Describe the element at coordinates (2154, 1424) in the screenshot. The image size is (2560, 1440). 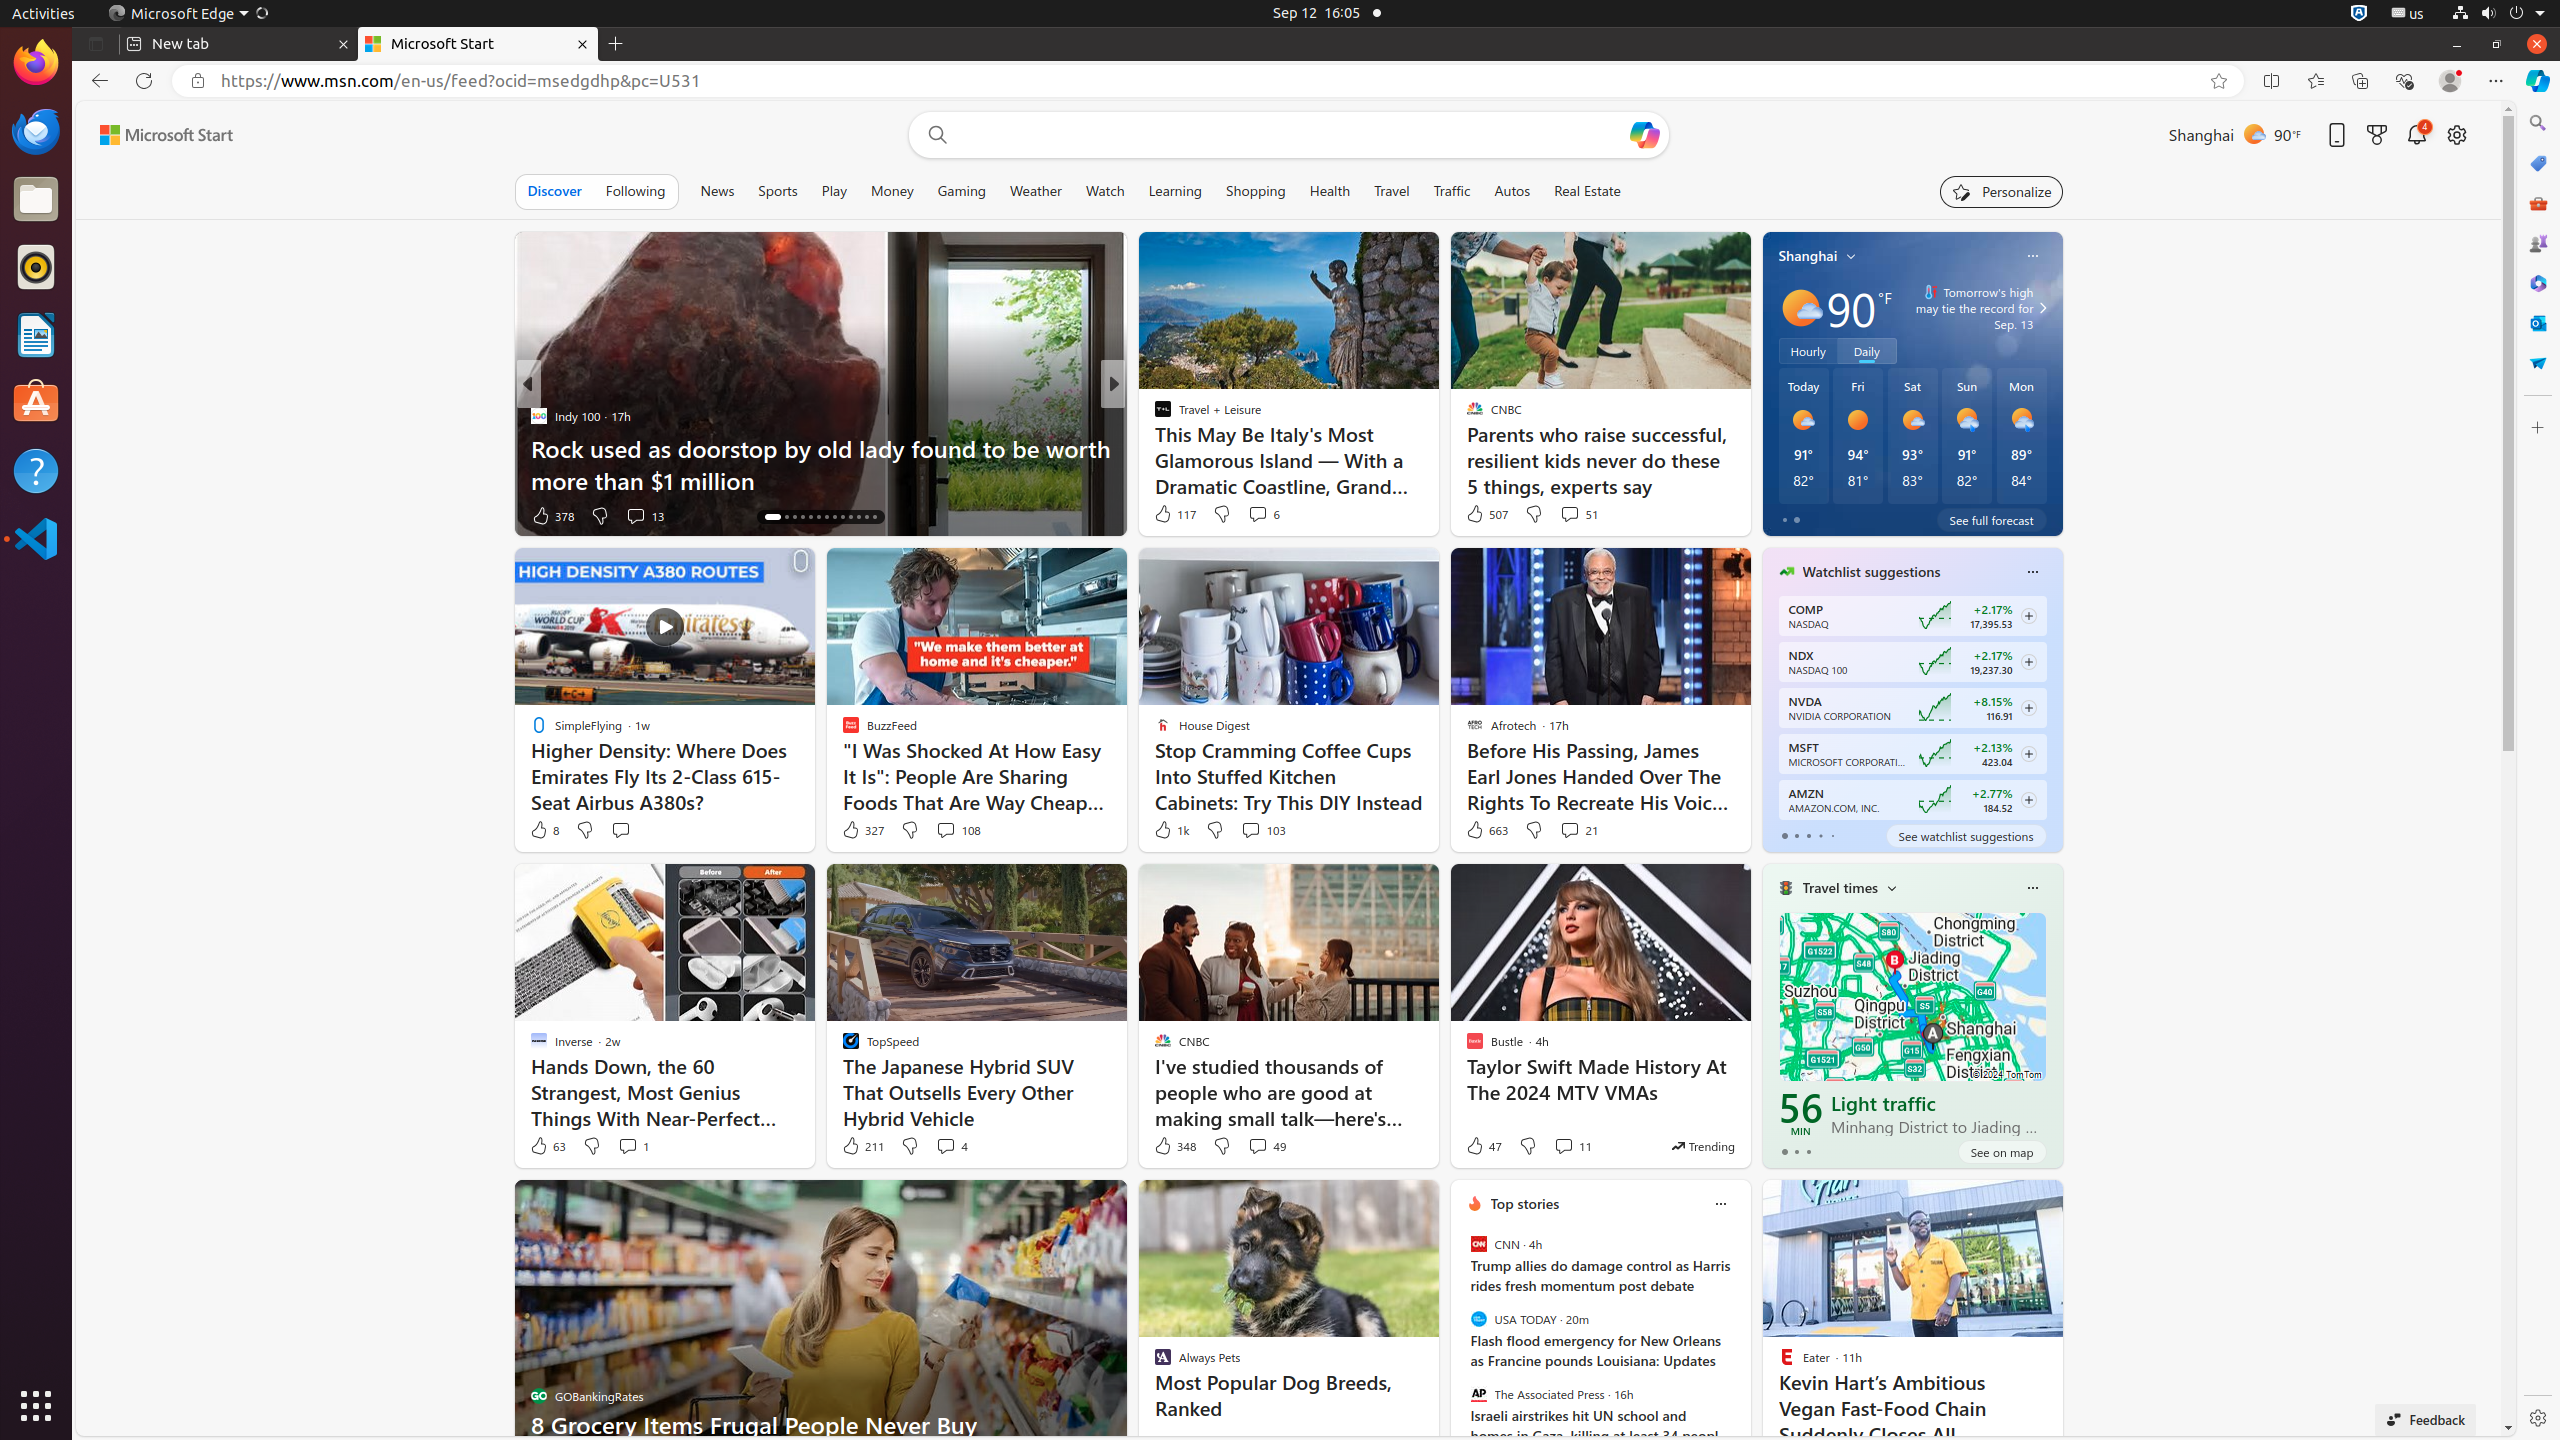
I see `Terms of use` at that location.